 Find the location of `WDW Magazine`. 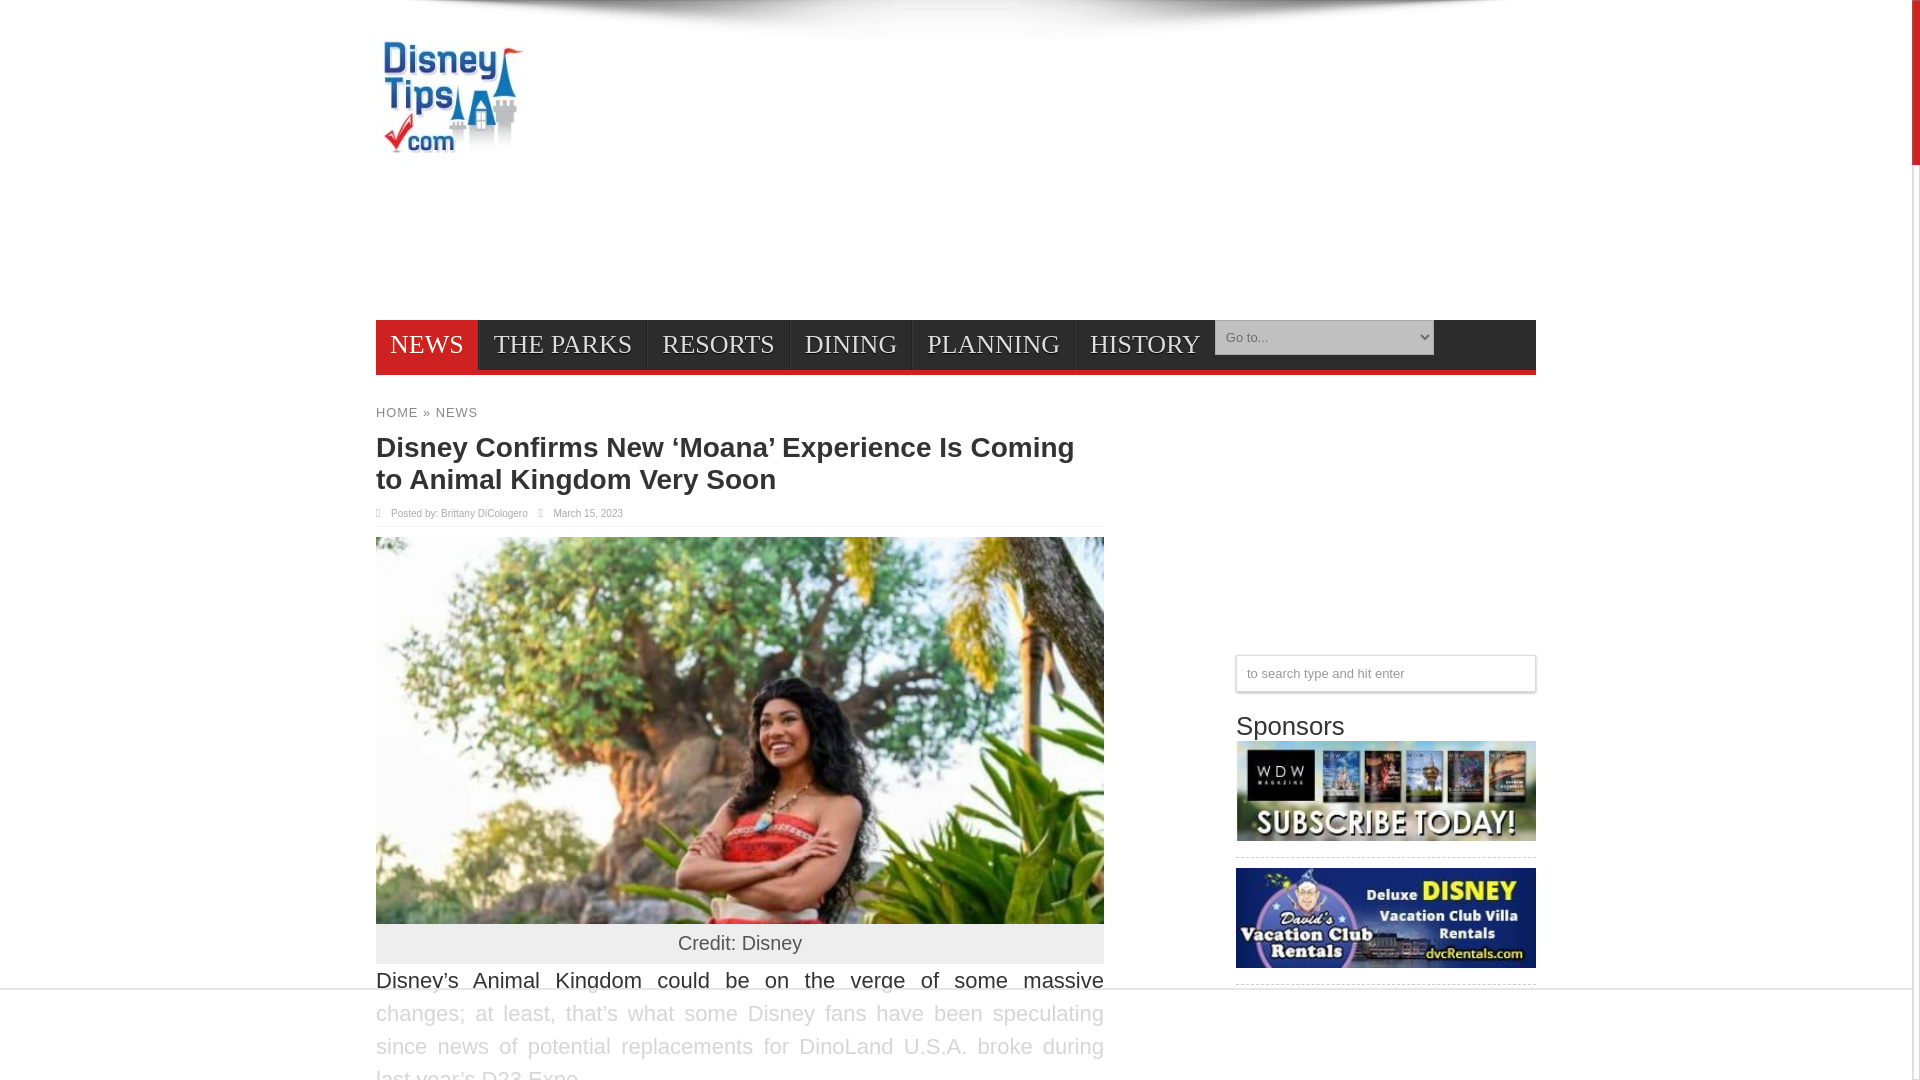

WDW Magazine is located at coordinates (1386, 790).